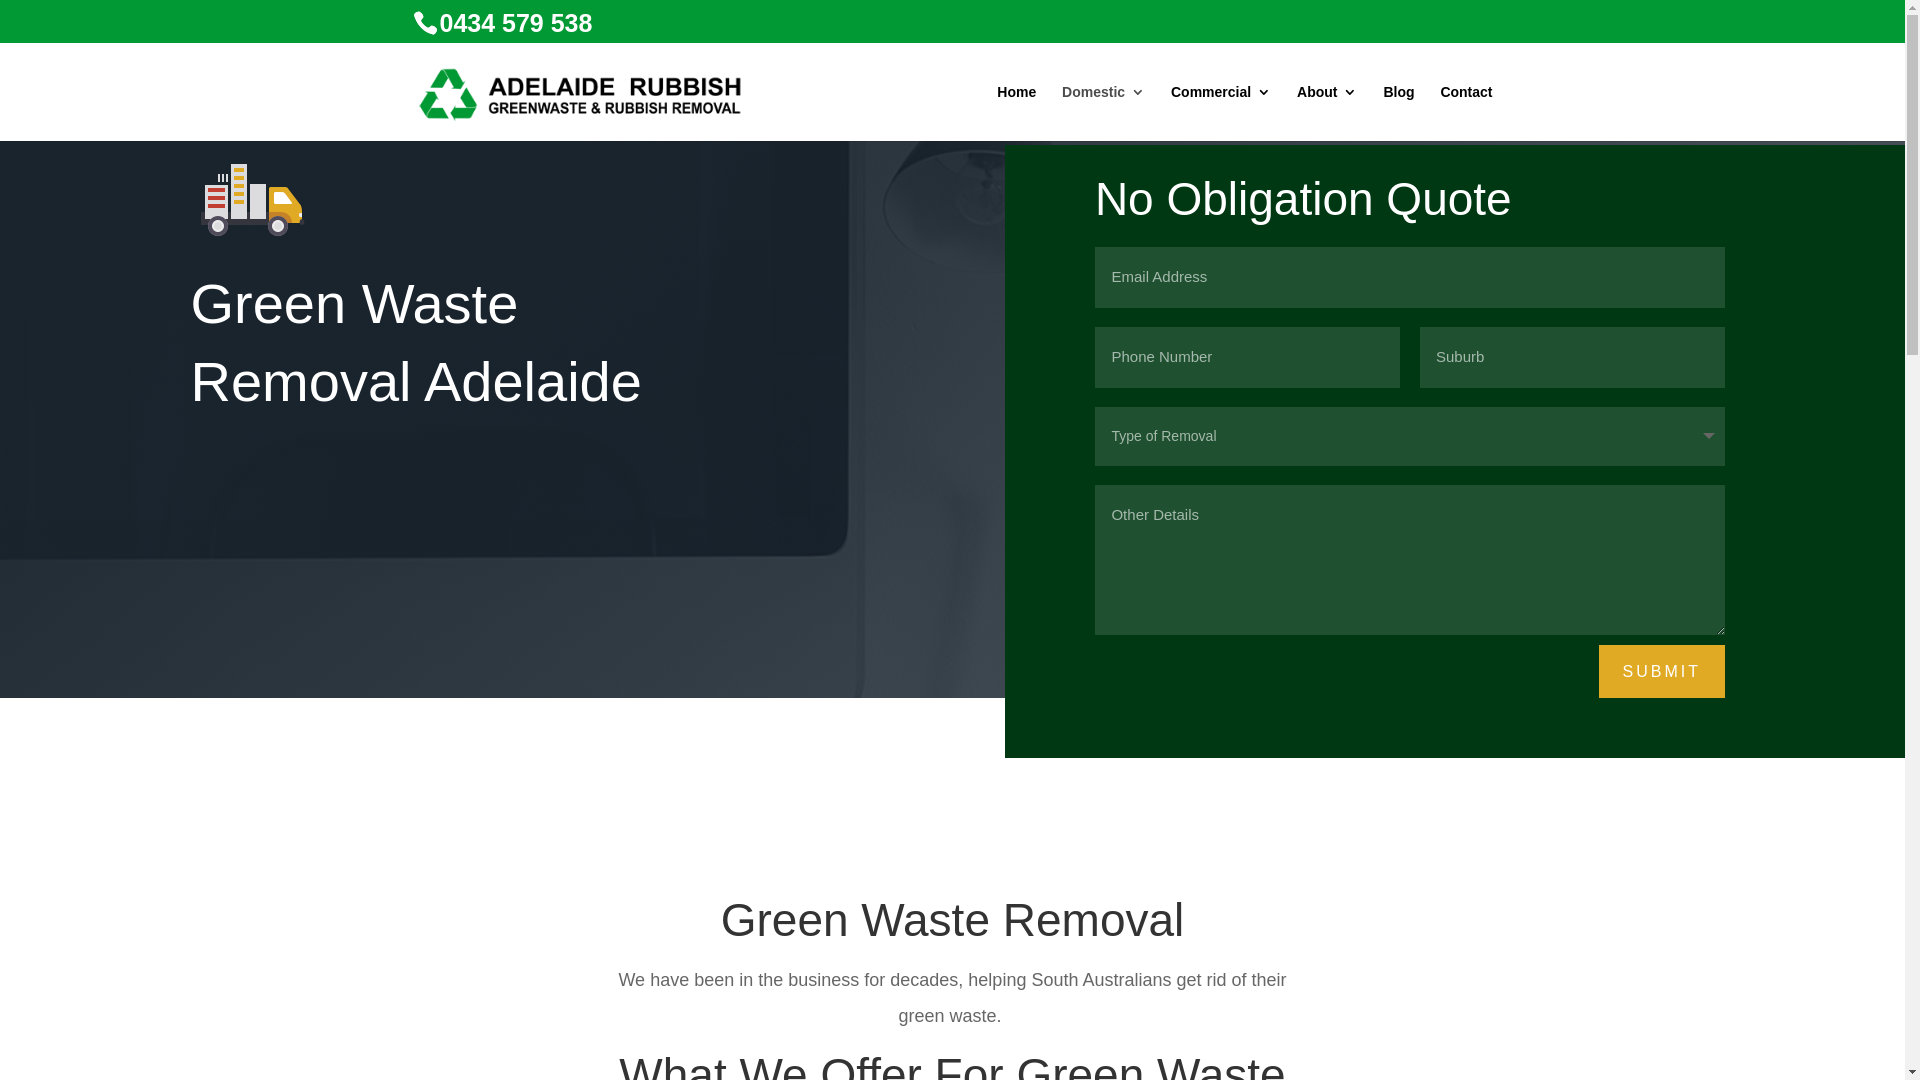 This screenshot has height=1080, width=1920. Describe the element at coordinates (1016, 113) in the screenshot. I see `Home` at that location.